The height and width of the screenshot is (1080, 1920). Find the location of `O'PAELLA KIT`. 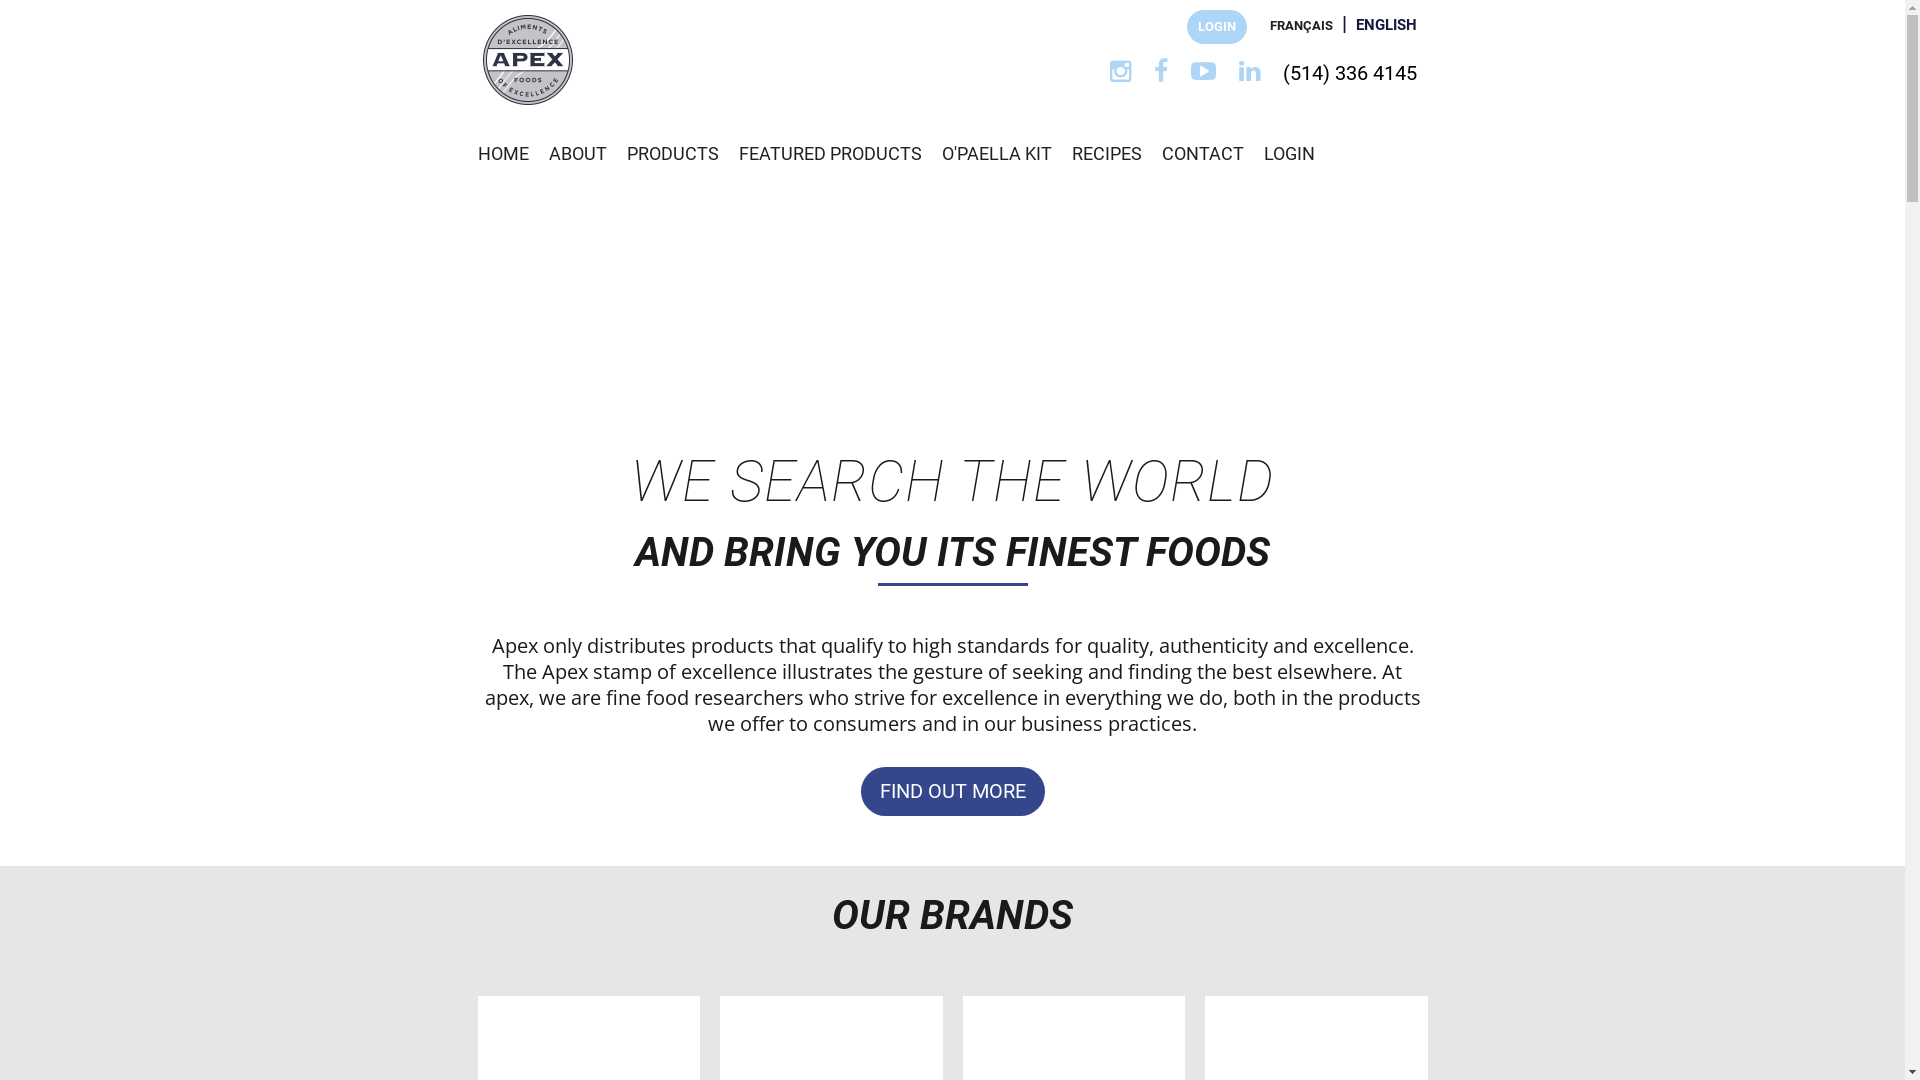

O'PAELLA KIT is located at coordinates (997, 154).